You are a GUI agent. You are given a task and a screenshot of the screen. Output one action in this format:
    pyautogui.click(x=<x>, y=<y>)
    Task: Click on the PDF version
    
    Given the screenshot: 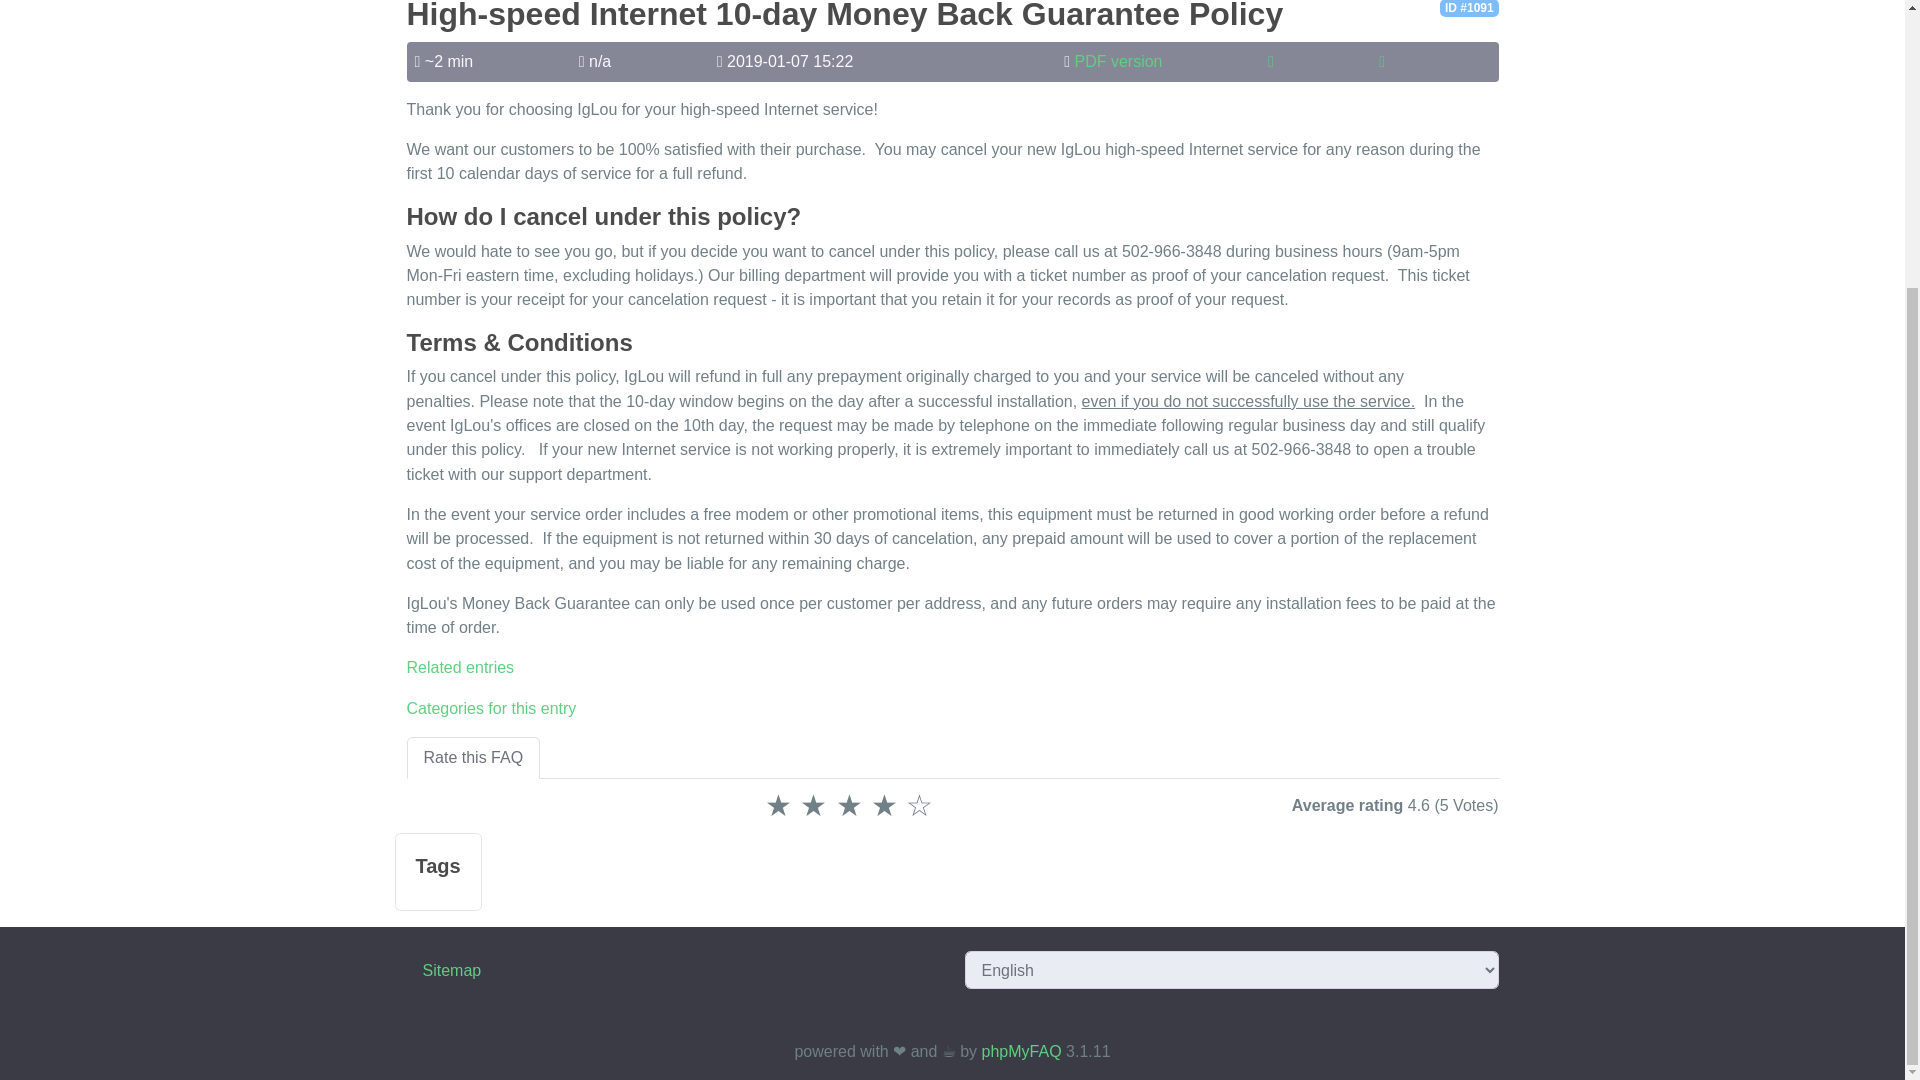 What is the action you would take?
    pyautogui.click(x=1117, y=61)
    